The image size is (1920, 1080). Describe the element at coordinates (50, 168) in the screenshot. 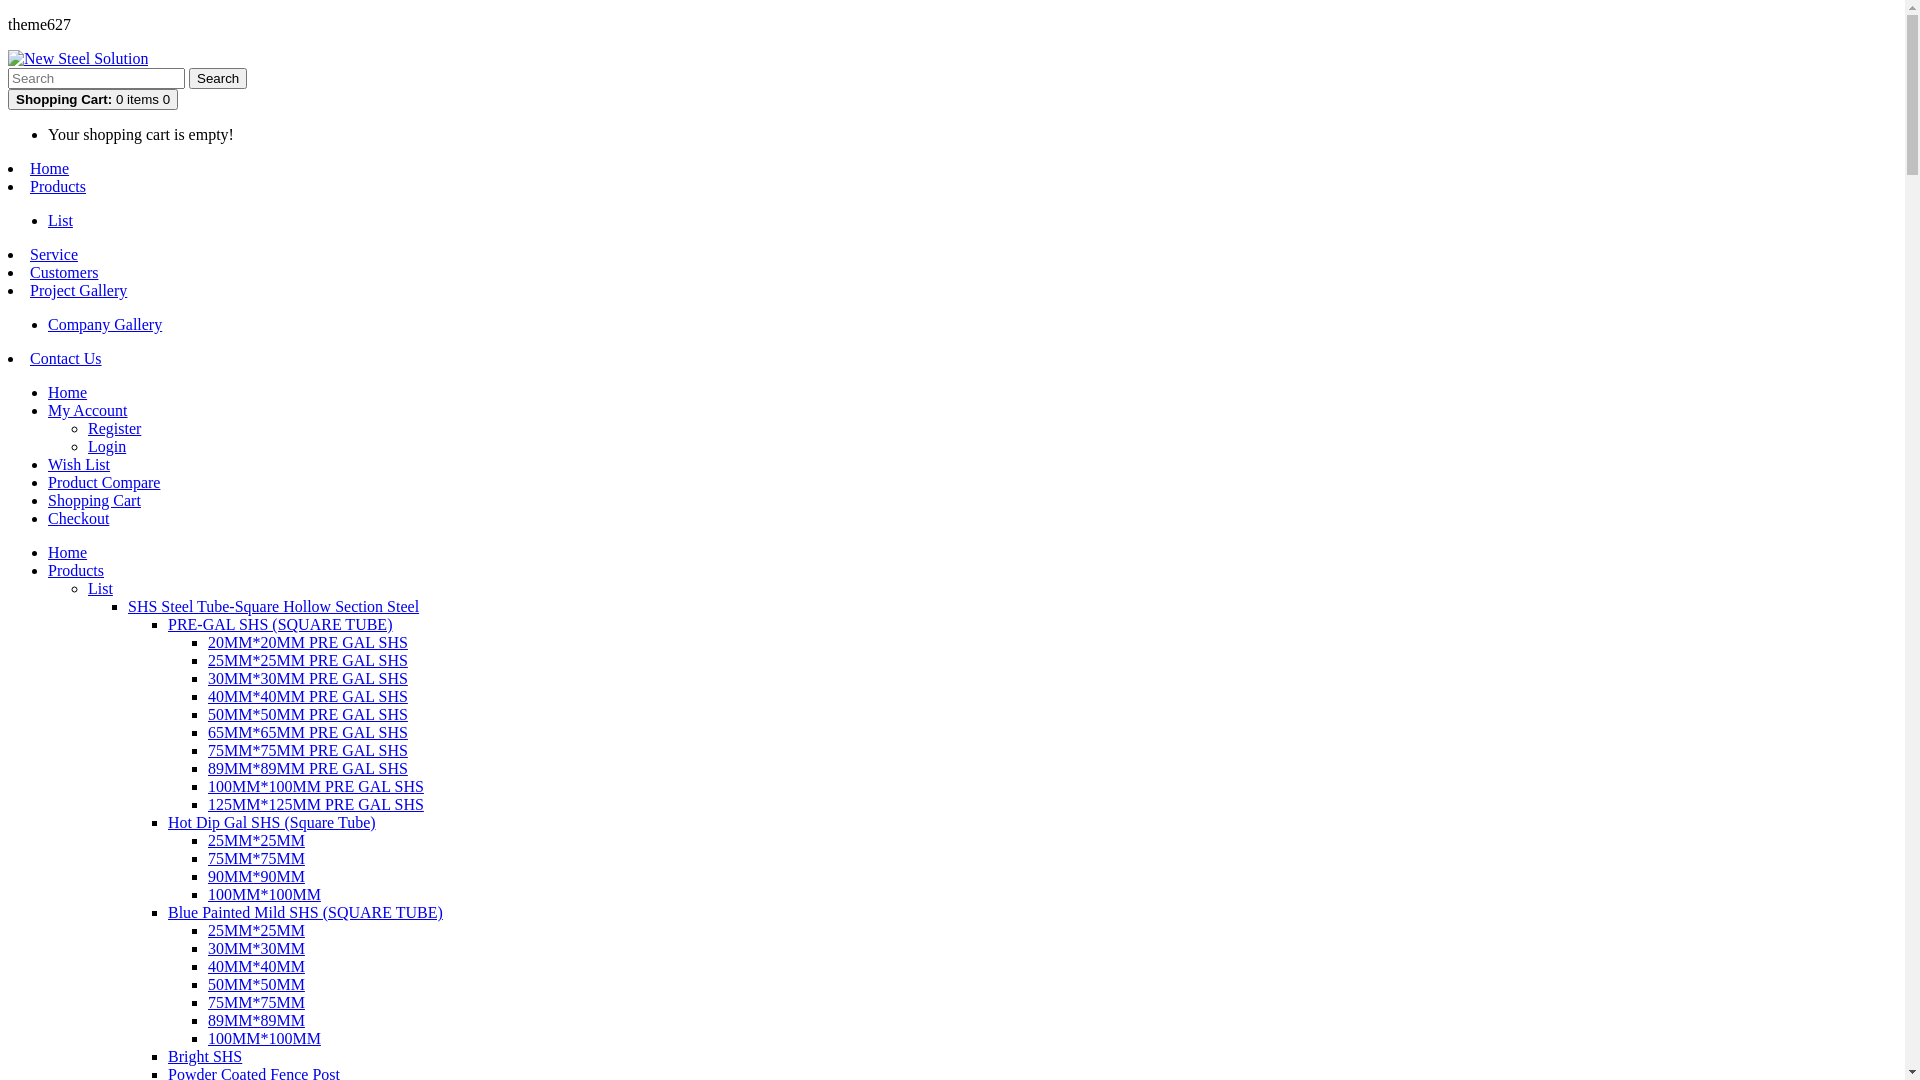

I see `Home` at that location.